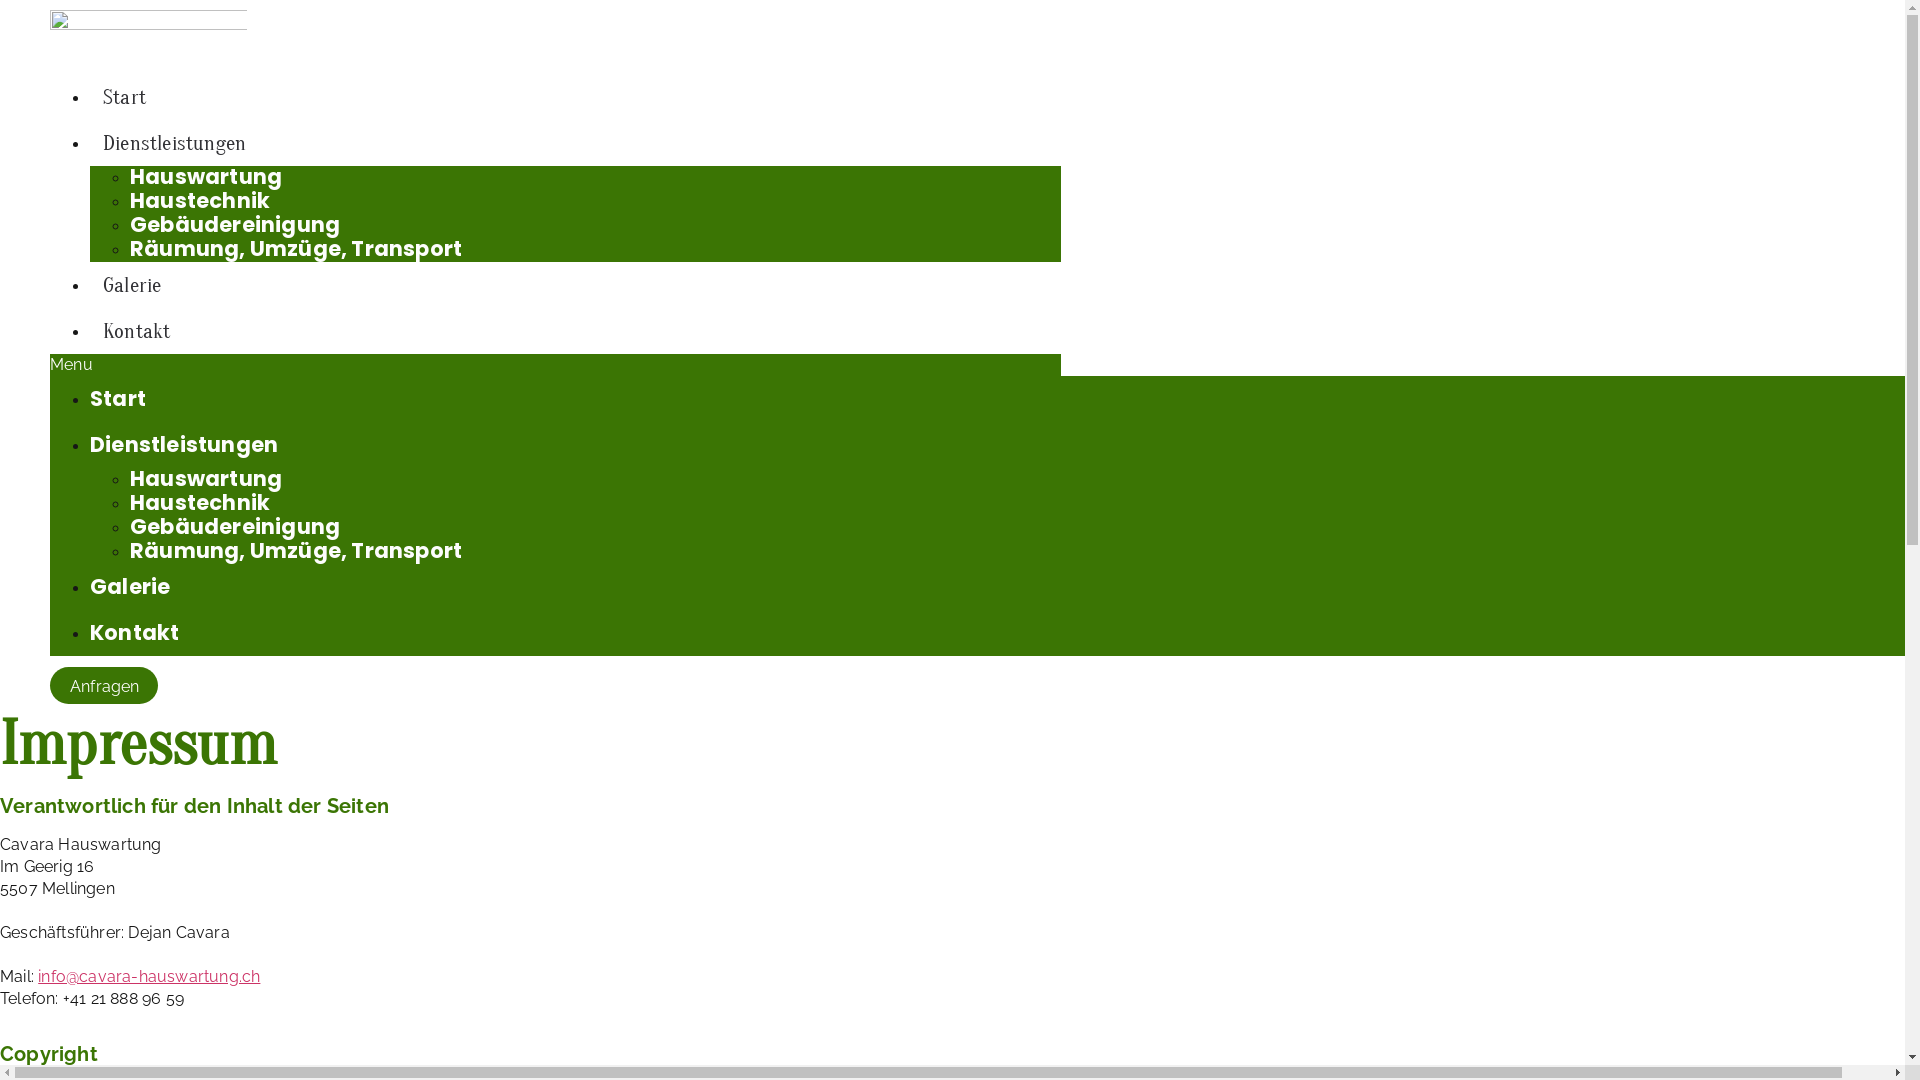 This screenshot has width=1920, height=1080. I want to click on Kontakt, so click(134, 632).